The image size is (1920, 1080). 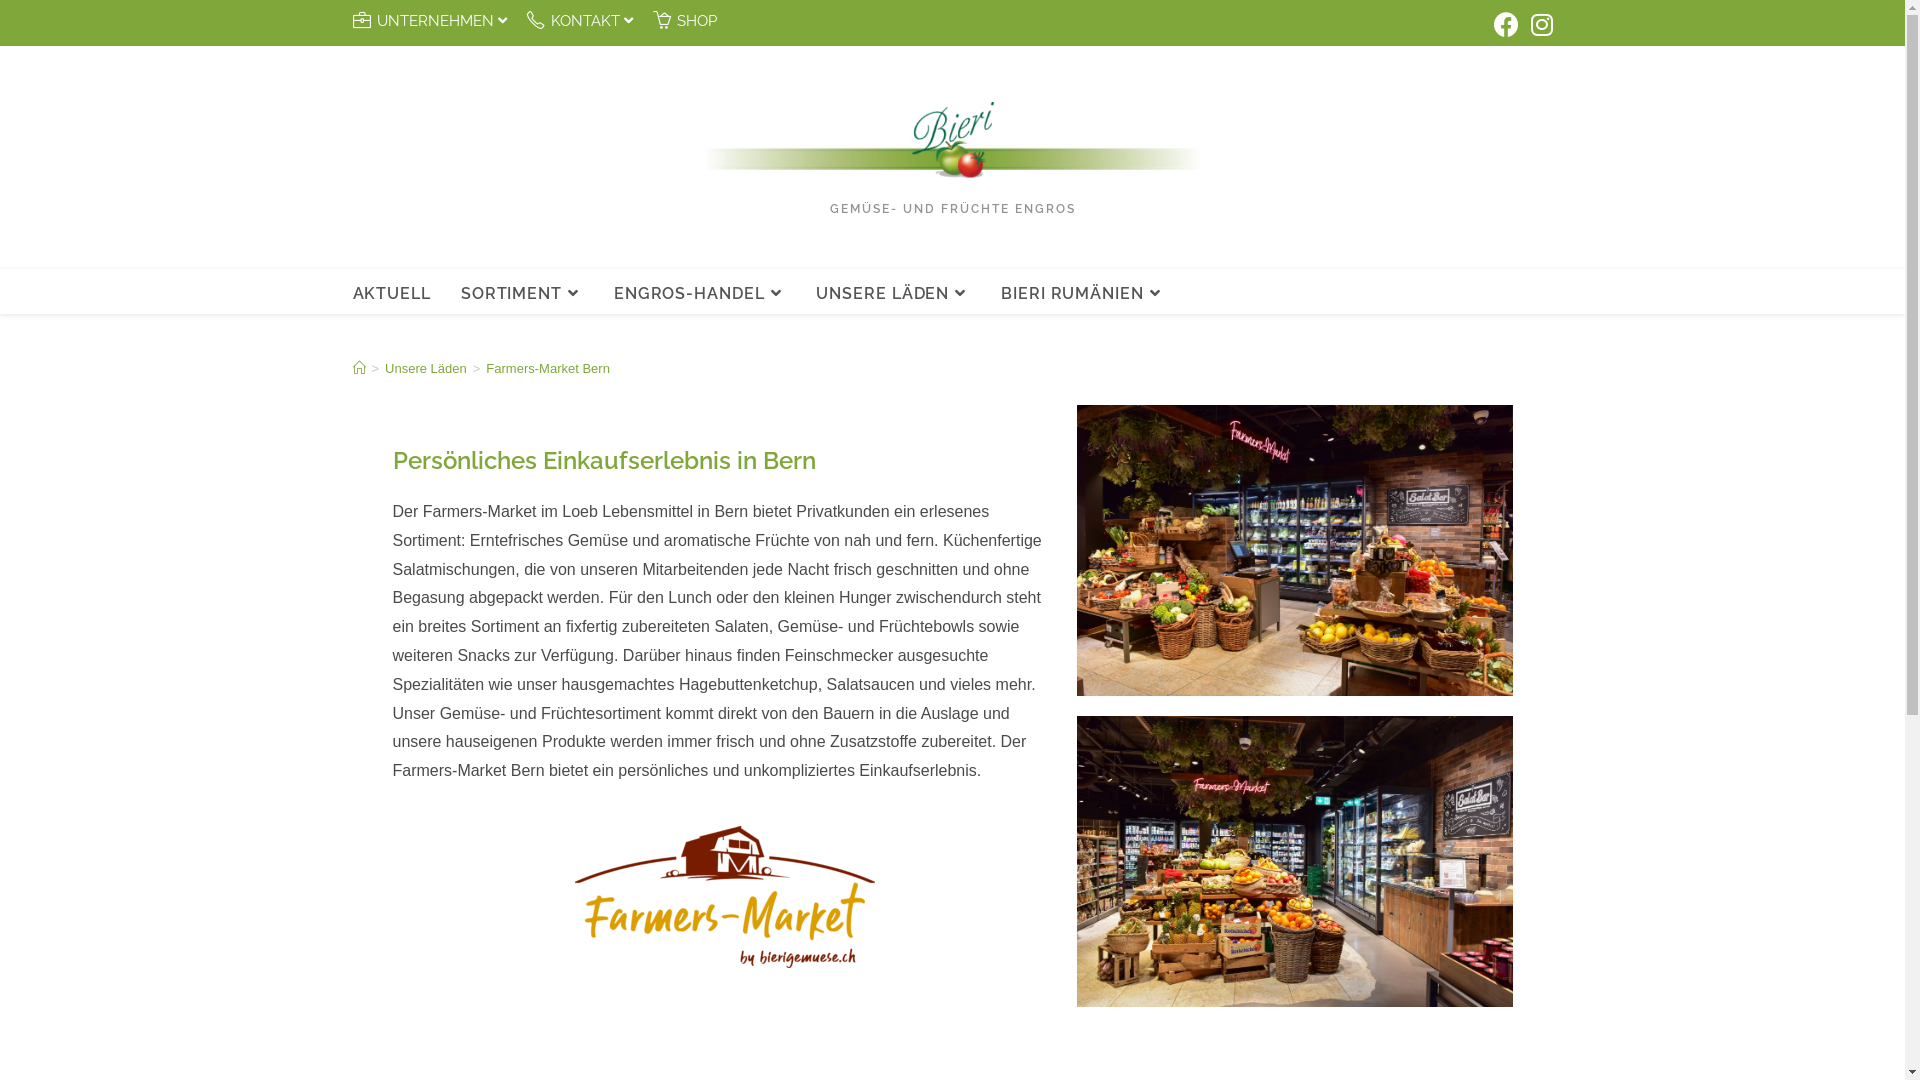 I want to click on KONTAKT, so click(x=582, y=22).